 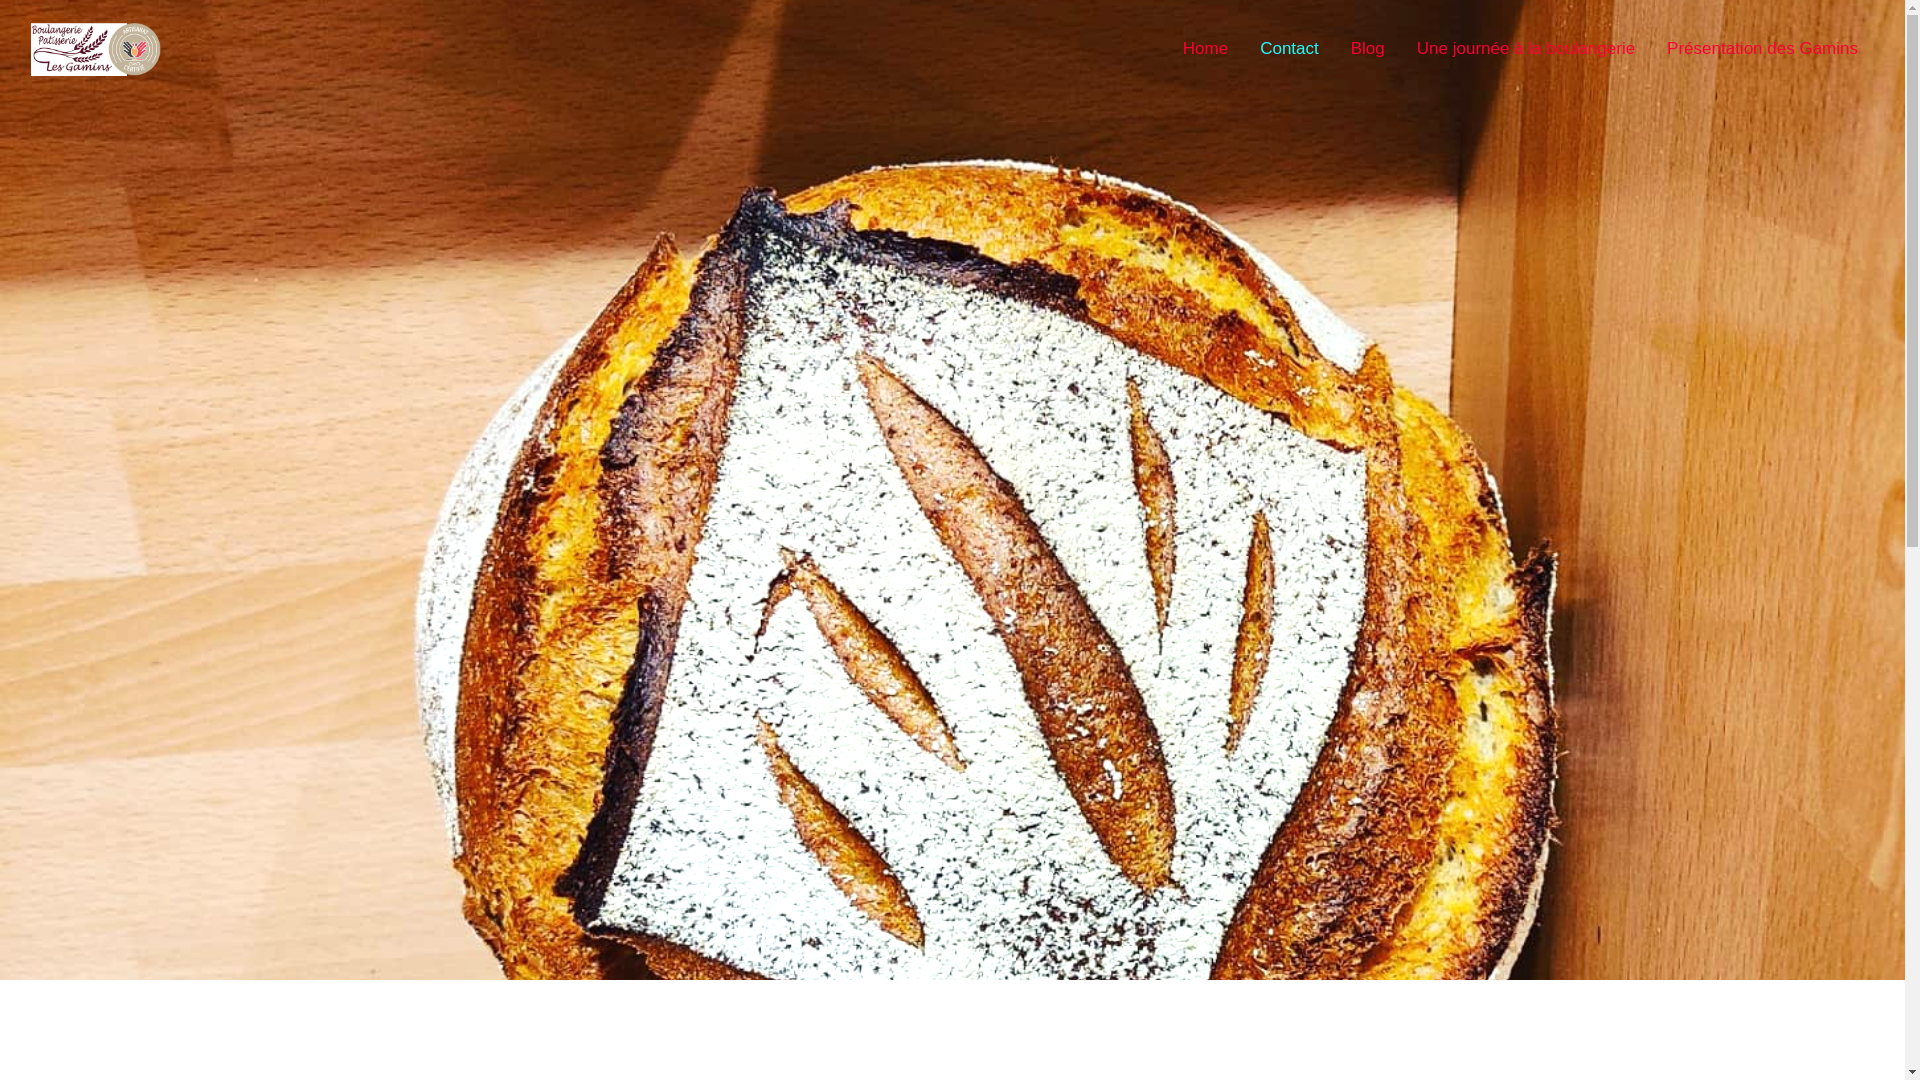 What do you see at coordinates (1368, 49) in the screenshot?
I see `Blog` at bounding box center [1368, 49].